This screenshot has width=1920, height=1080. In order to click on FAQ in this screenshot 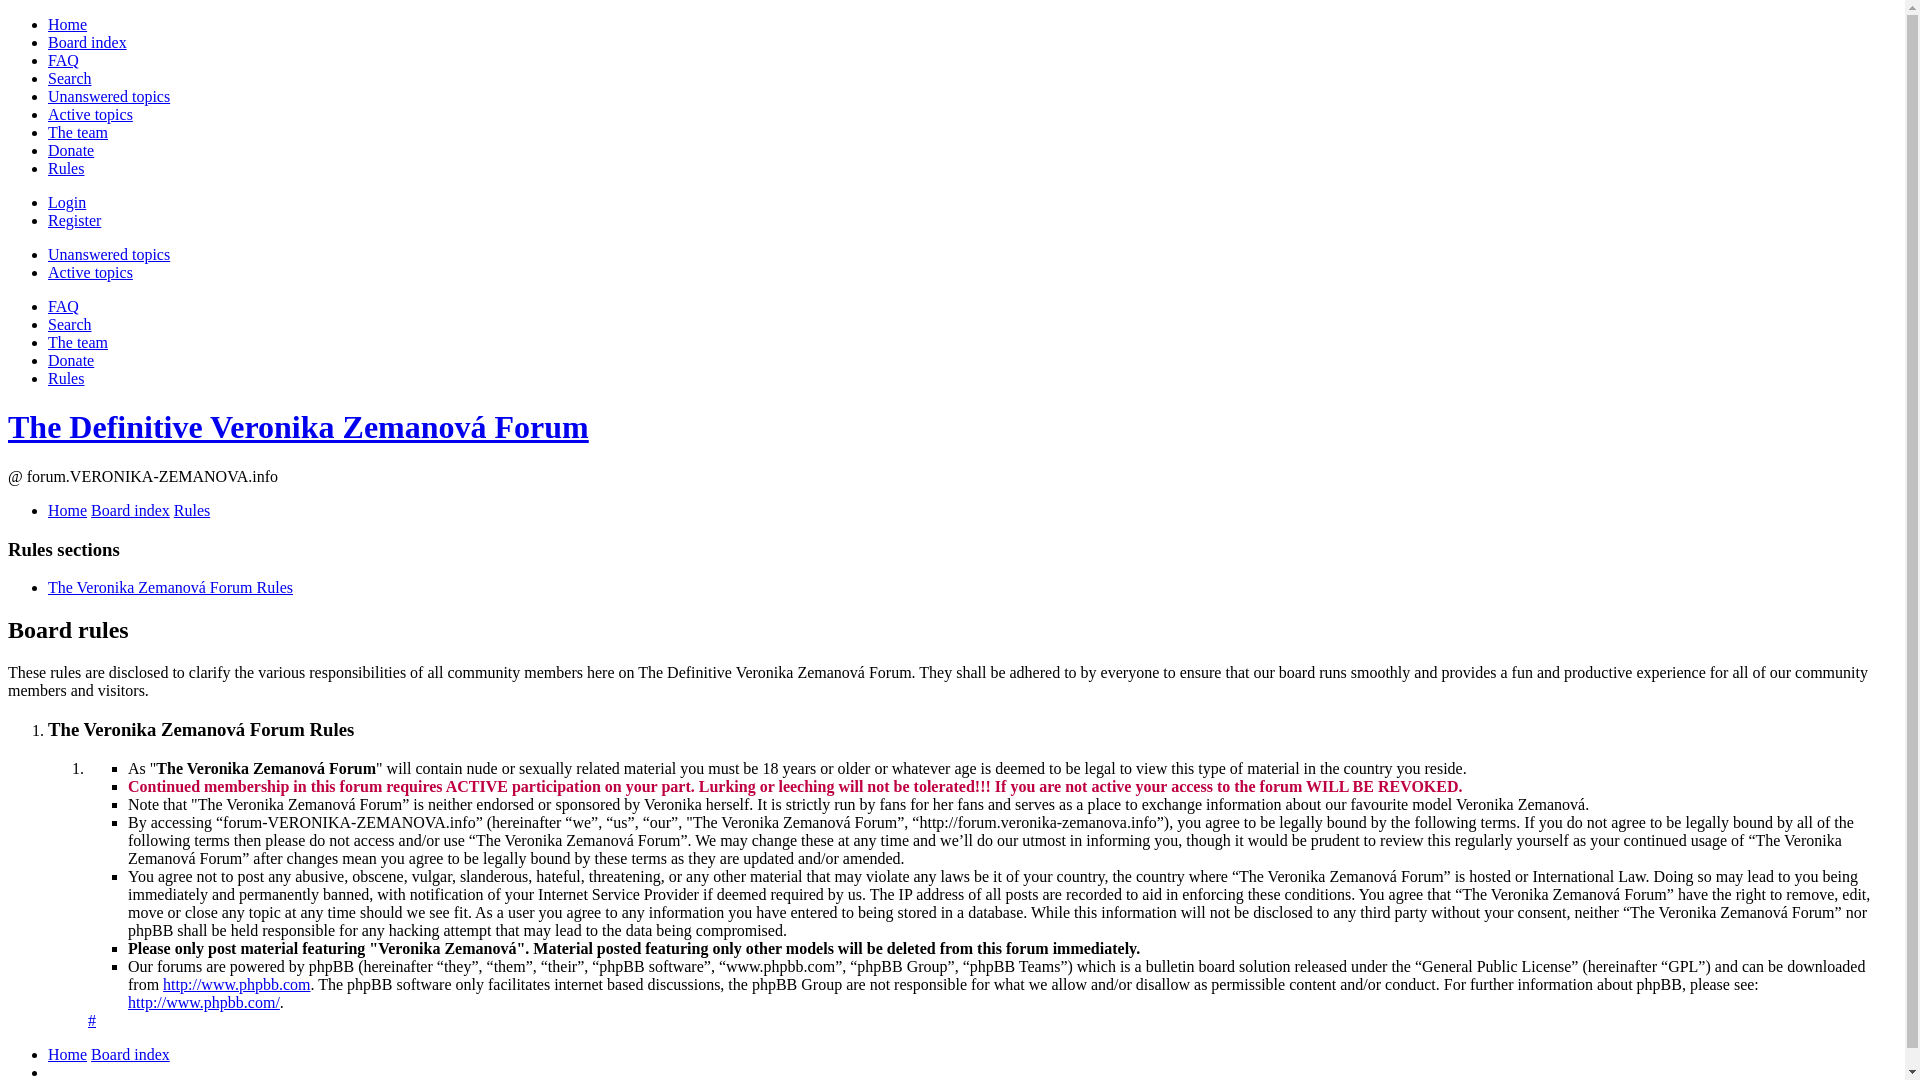, I will do `click(63, 60)`.